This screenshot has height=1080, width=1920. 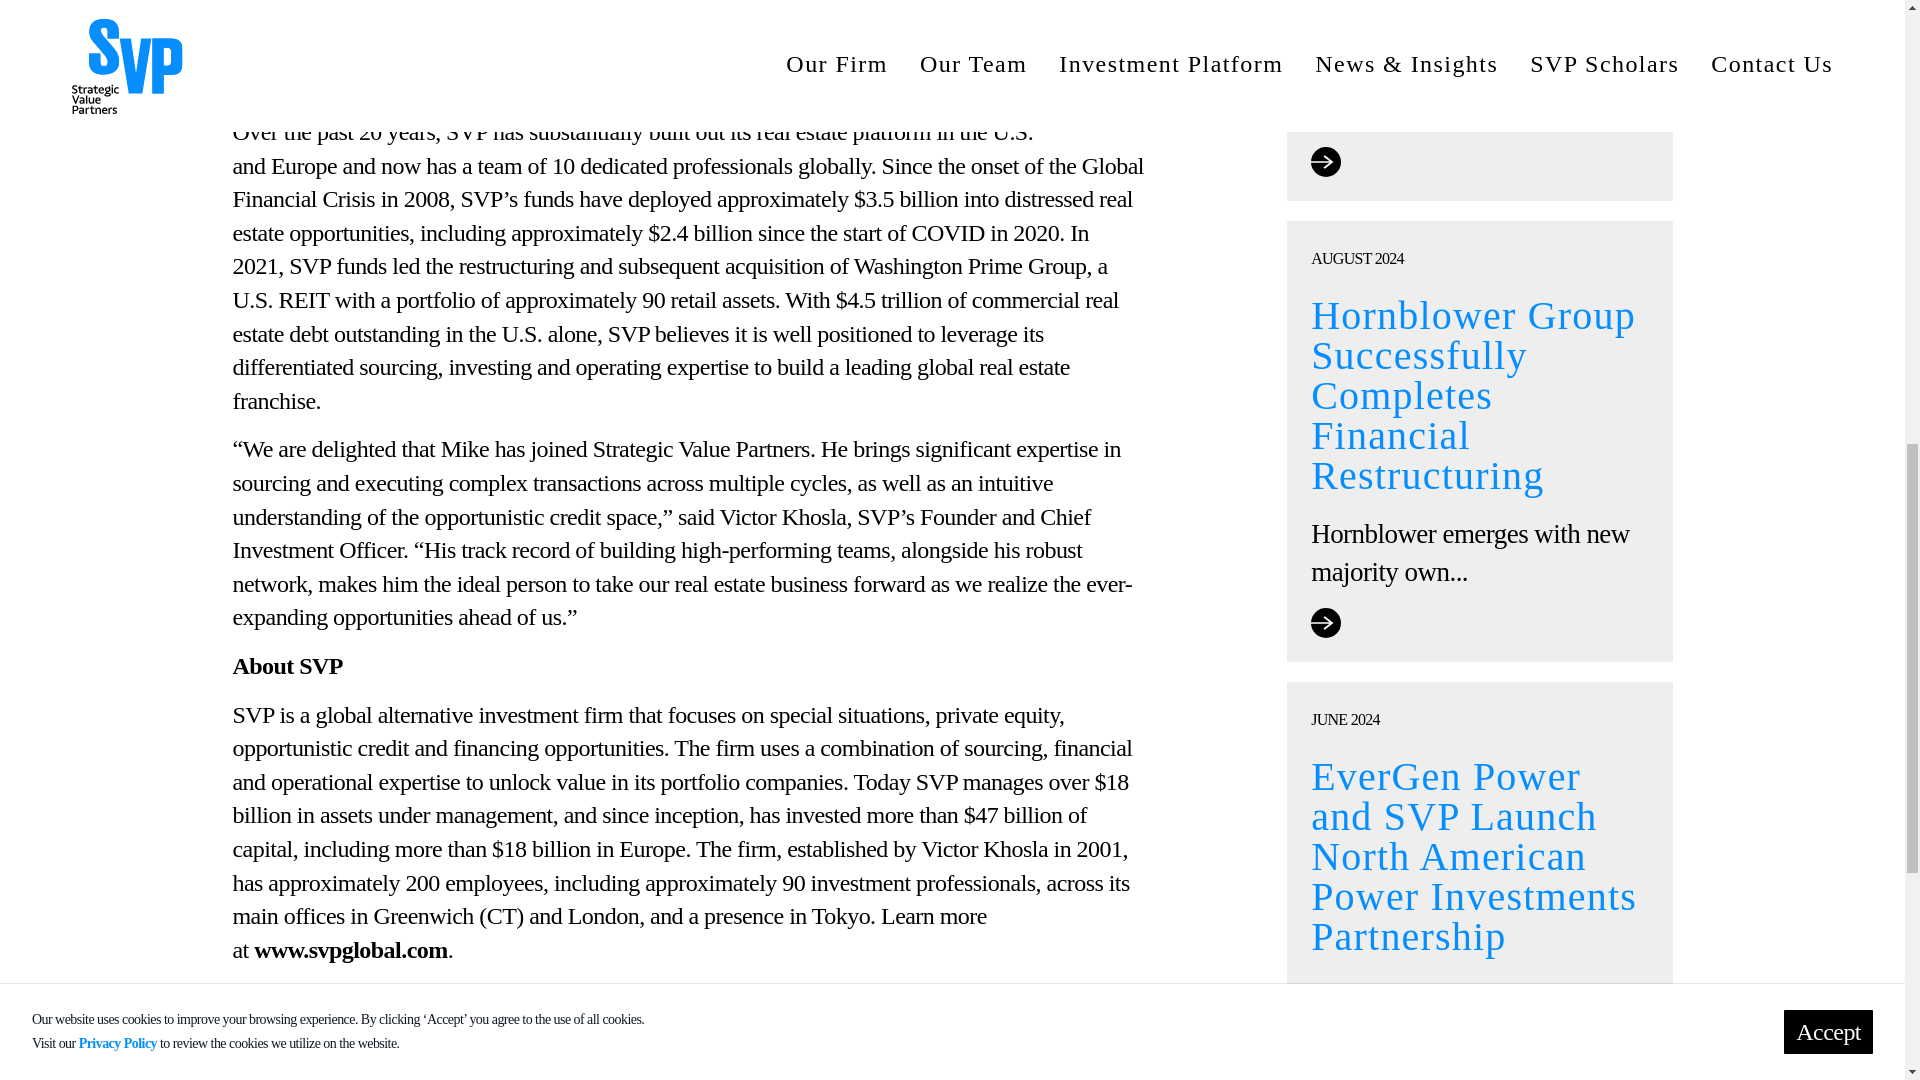 What do you see at coordinates (350, 950) in the screenshot?
I see `www.svpglobal.com` at bounding box center [350, 950].